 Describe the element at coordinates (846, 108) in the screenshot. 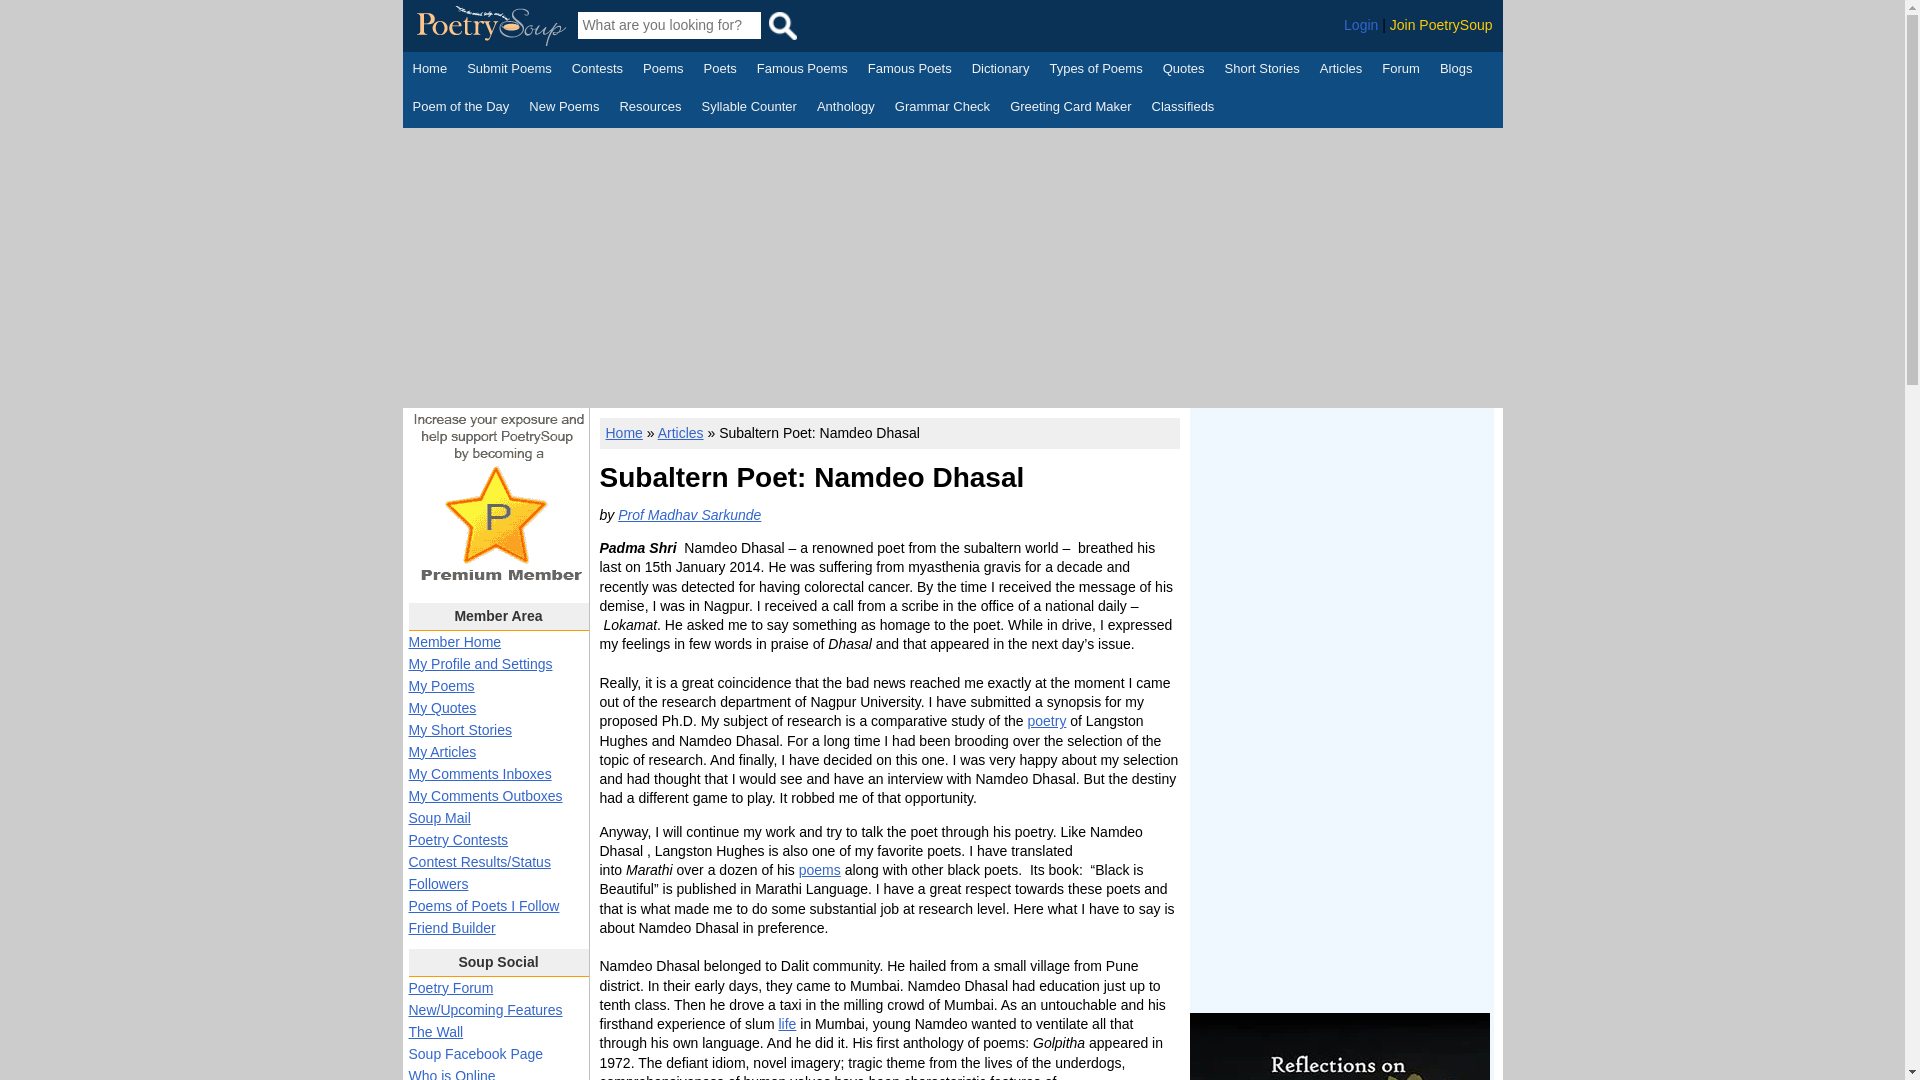

I see `Anthology` at that location.